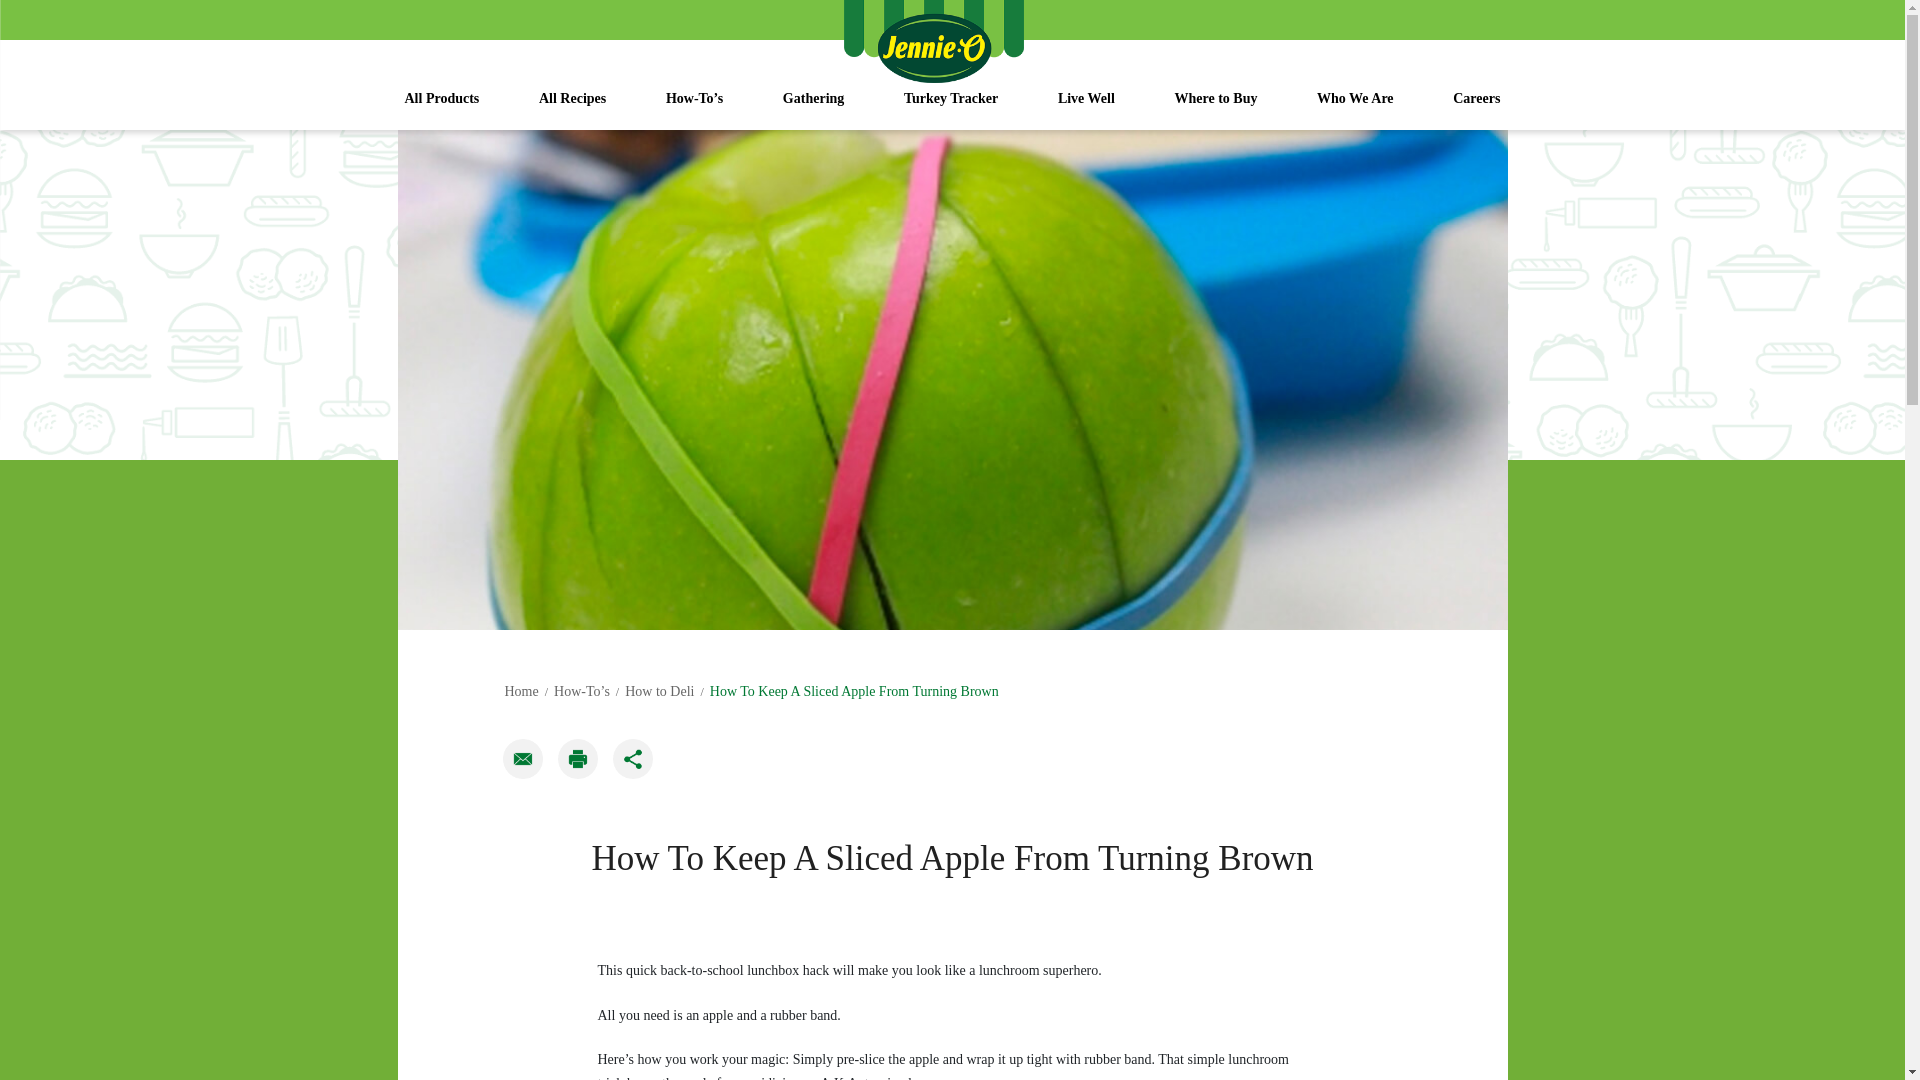 The width and height of the screenshot is (1920, 1080). What do you see at coordinates (520, 690) in the screenshot?
I see `Home` at bounding box center [520, 690].